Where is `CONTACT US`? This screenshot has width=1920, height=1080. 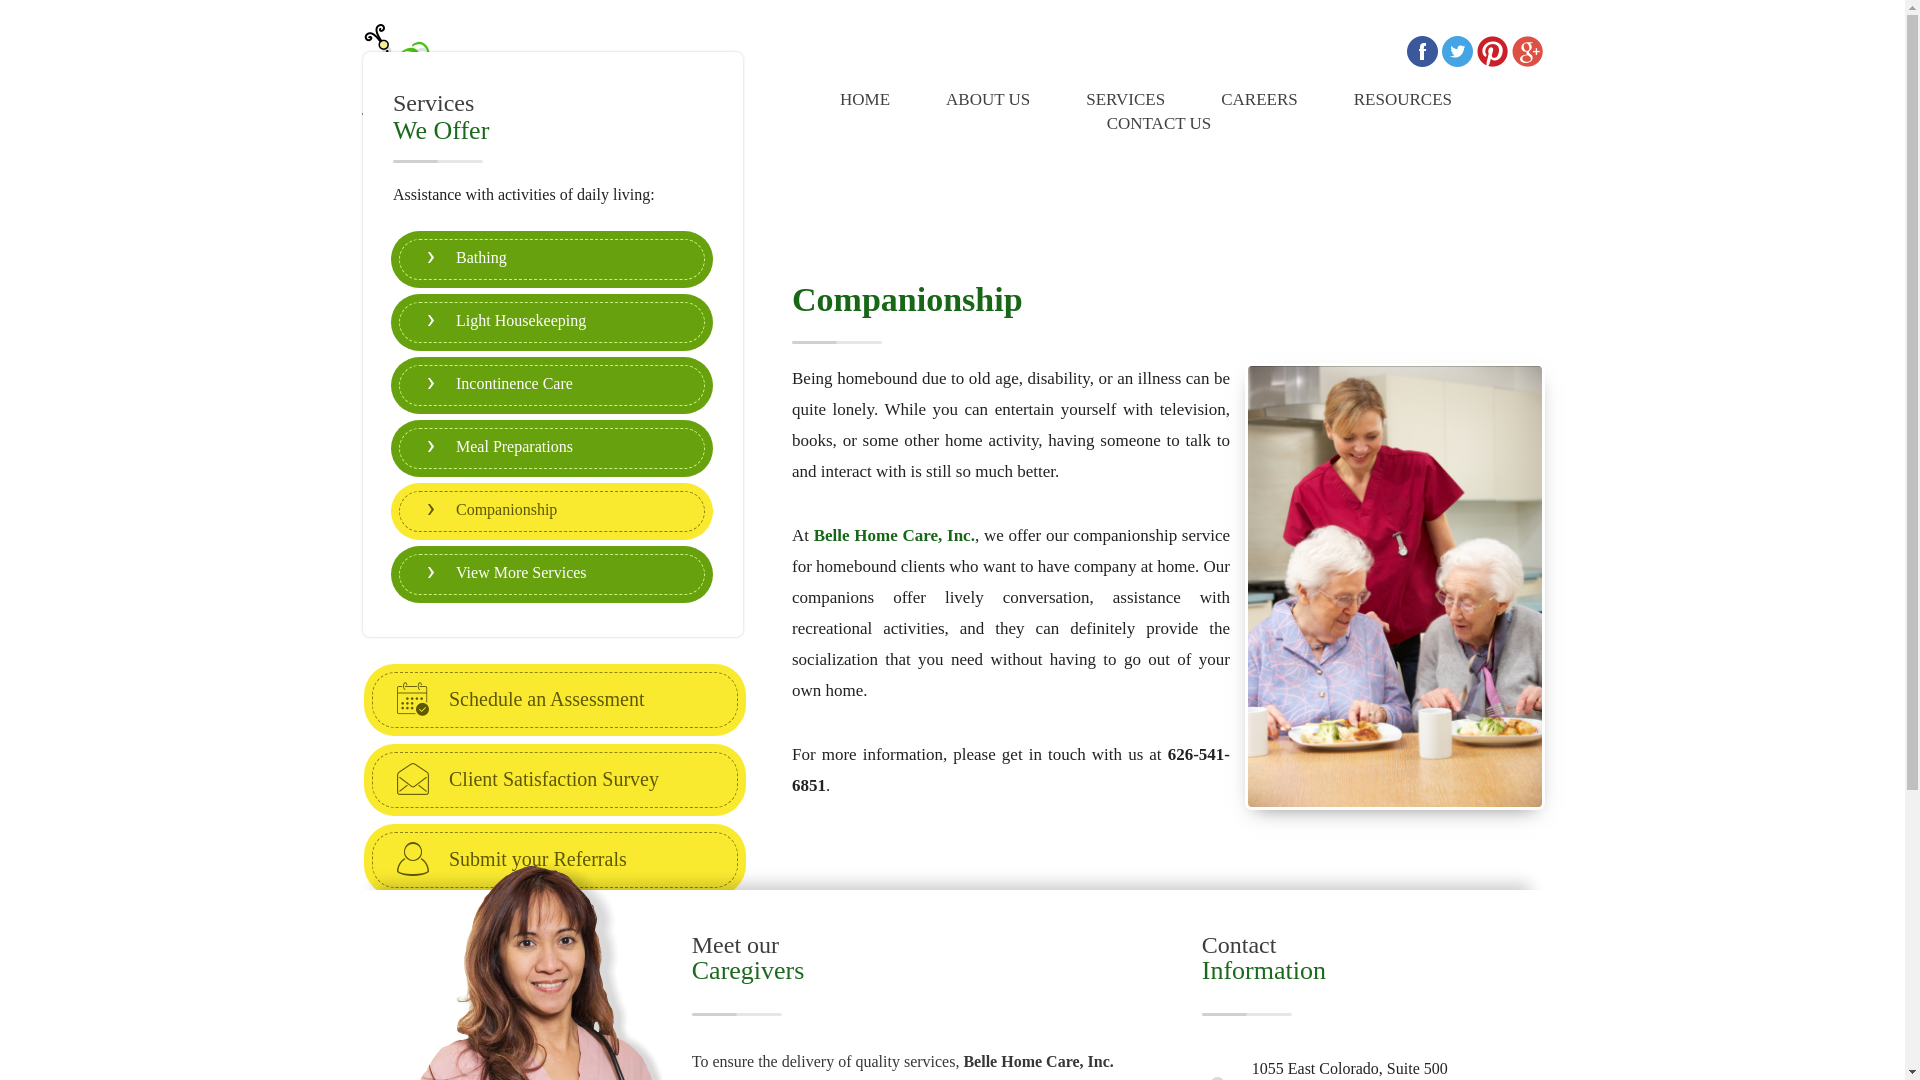
CONTACT US is located at coordinates (1150, 124).